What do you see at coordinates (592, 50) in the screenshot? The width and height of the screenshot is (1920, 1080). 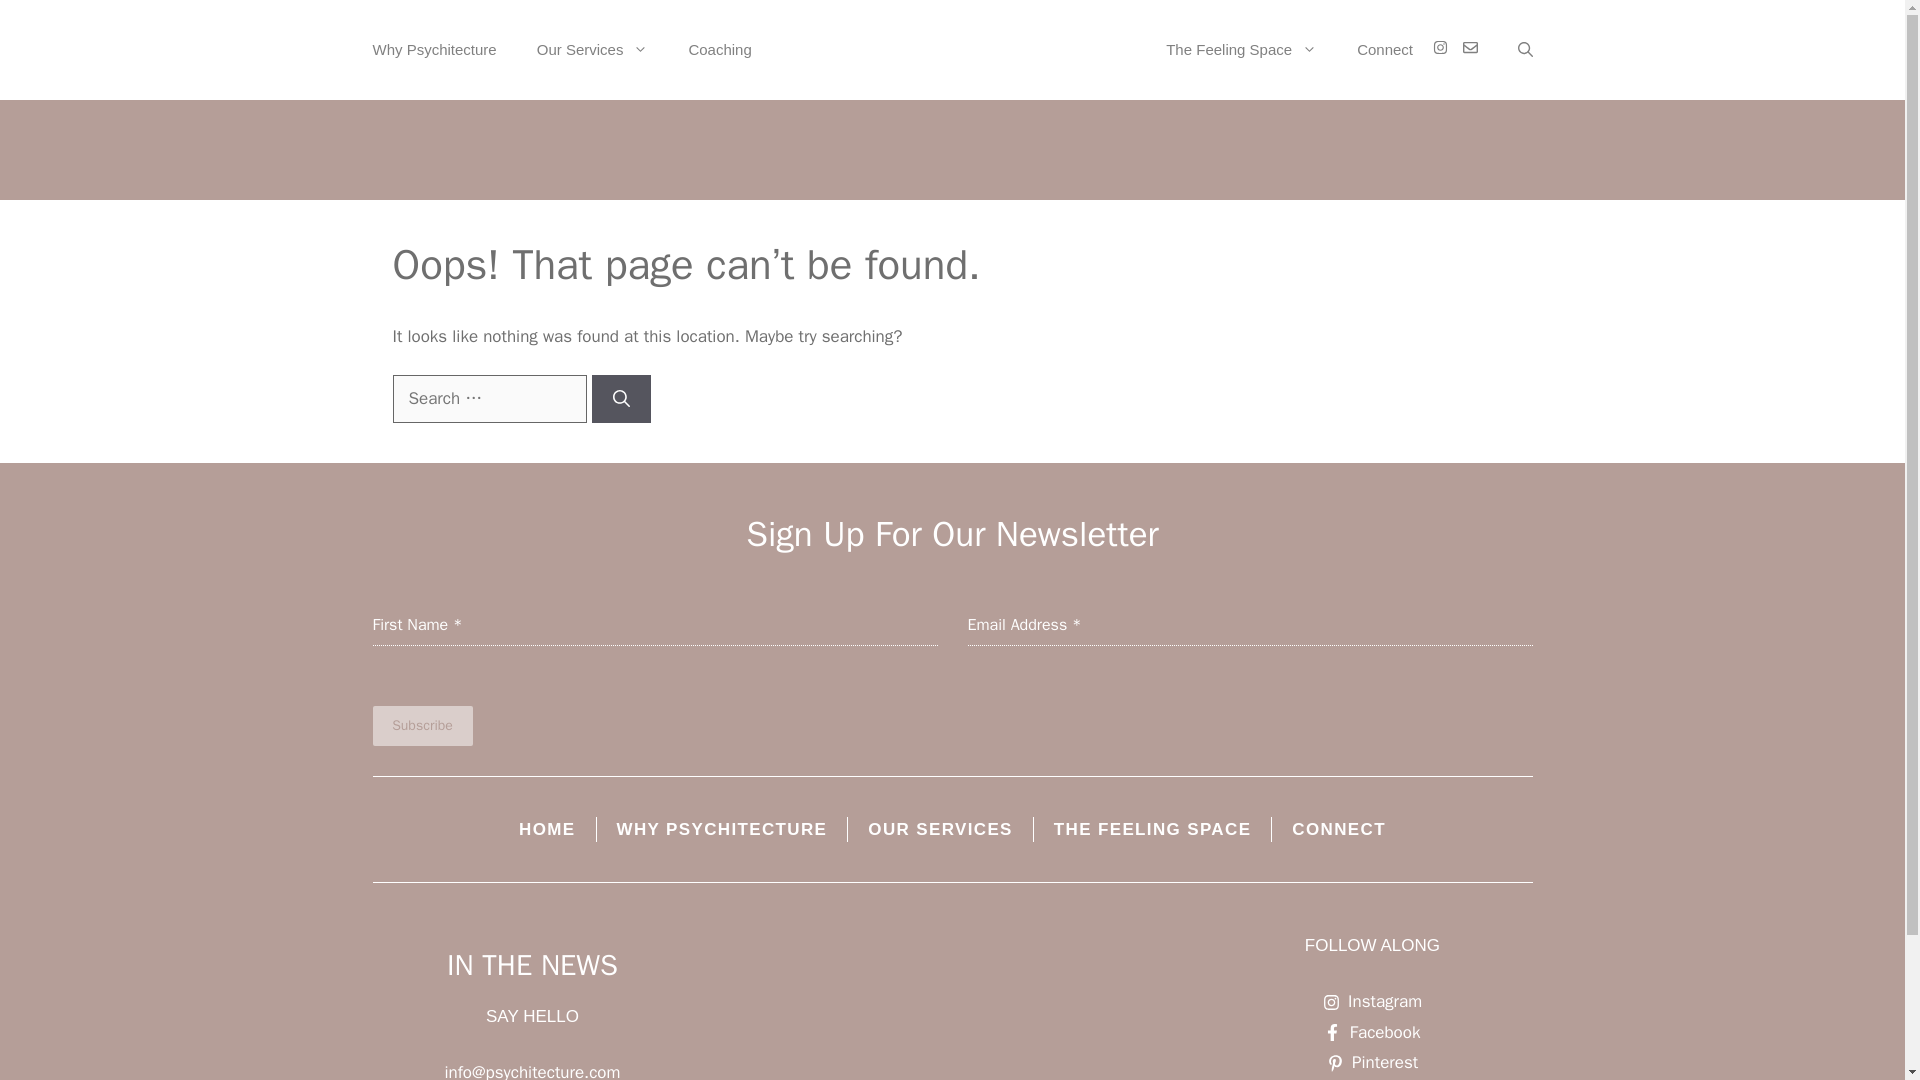 I see `Our Services` at bounding box center [592, 50].